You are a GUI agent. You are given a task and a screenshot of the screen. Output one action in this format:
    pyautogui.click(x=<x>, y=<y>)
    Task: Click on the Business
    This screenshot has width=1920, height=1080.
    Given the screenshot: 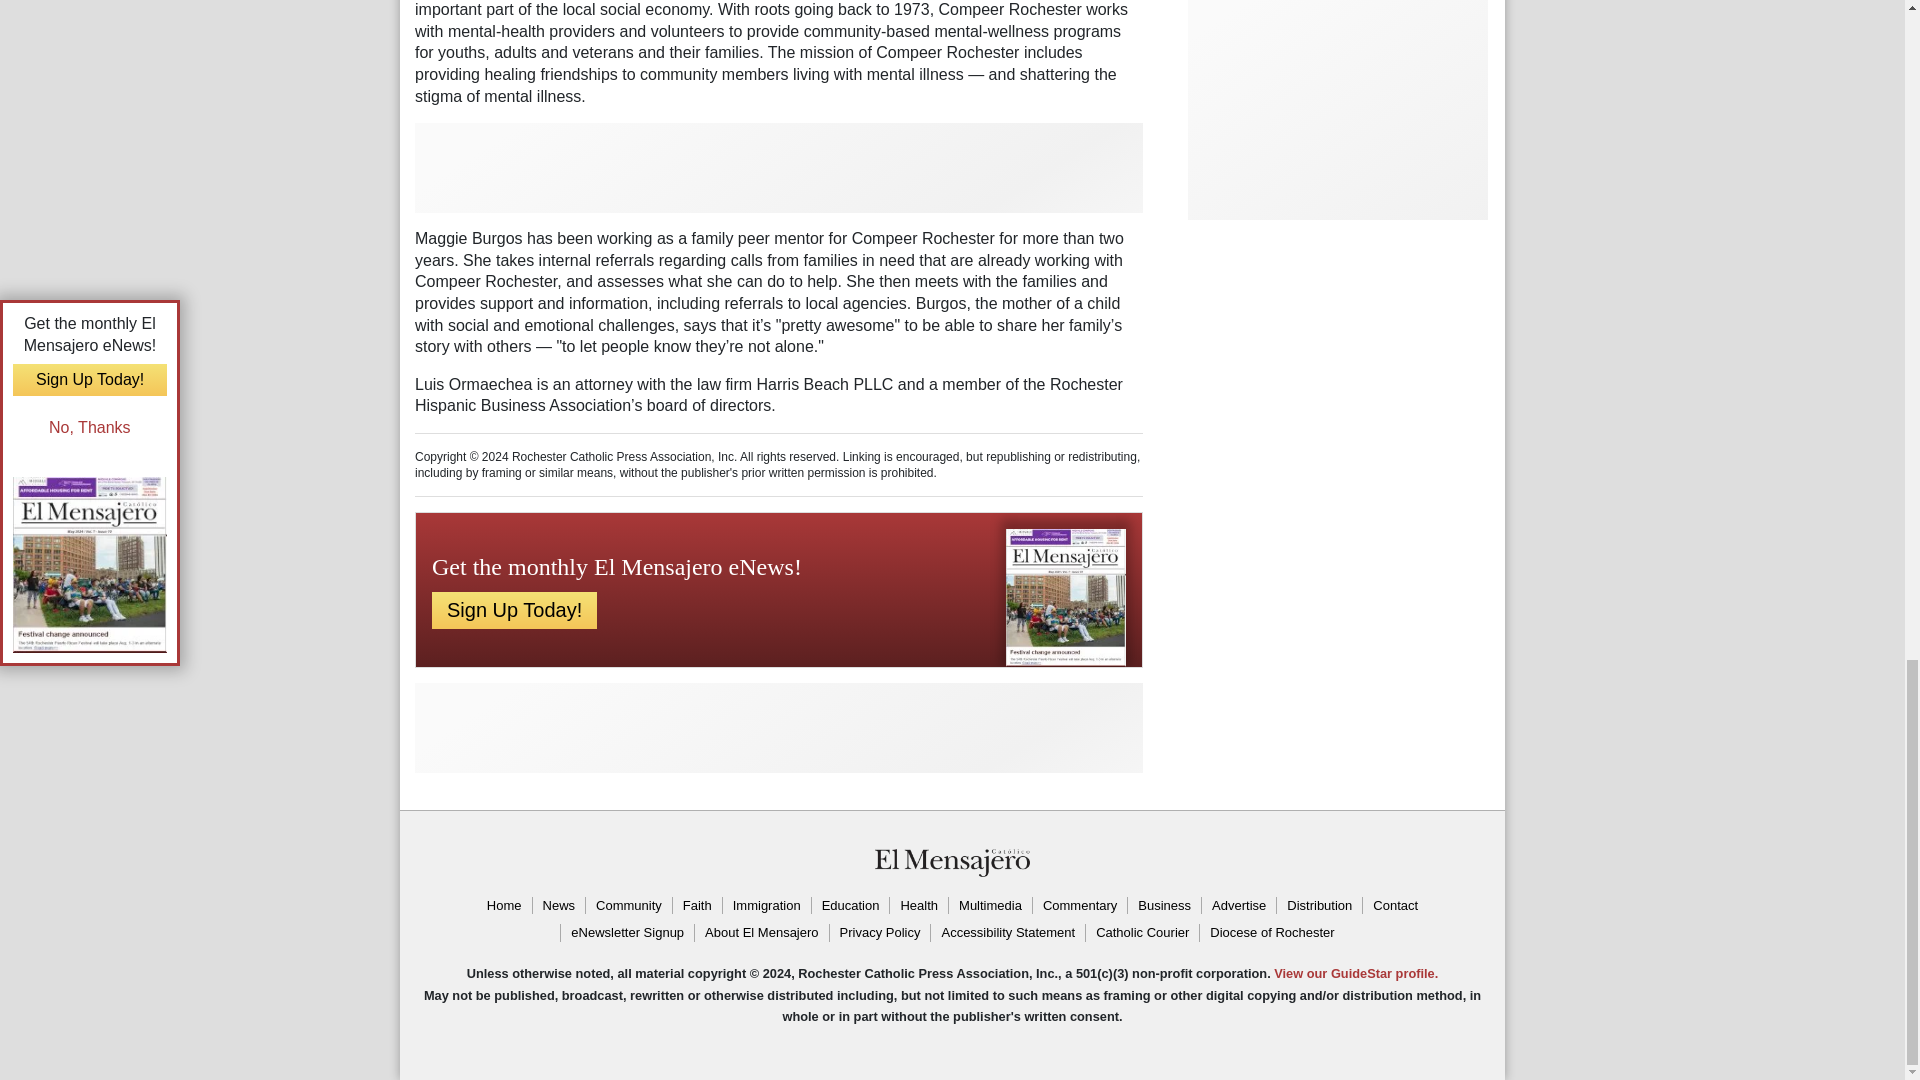 What is the action you would take?
    pyautogui.click(x=1164, y=906)
    